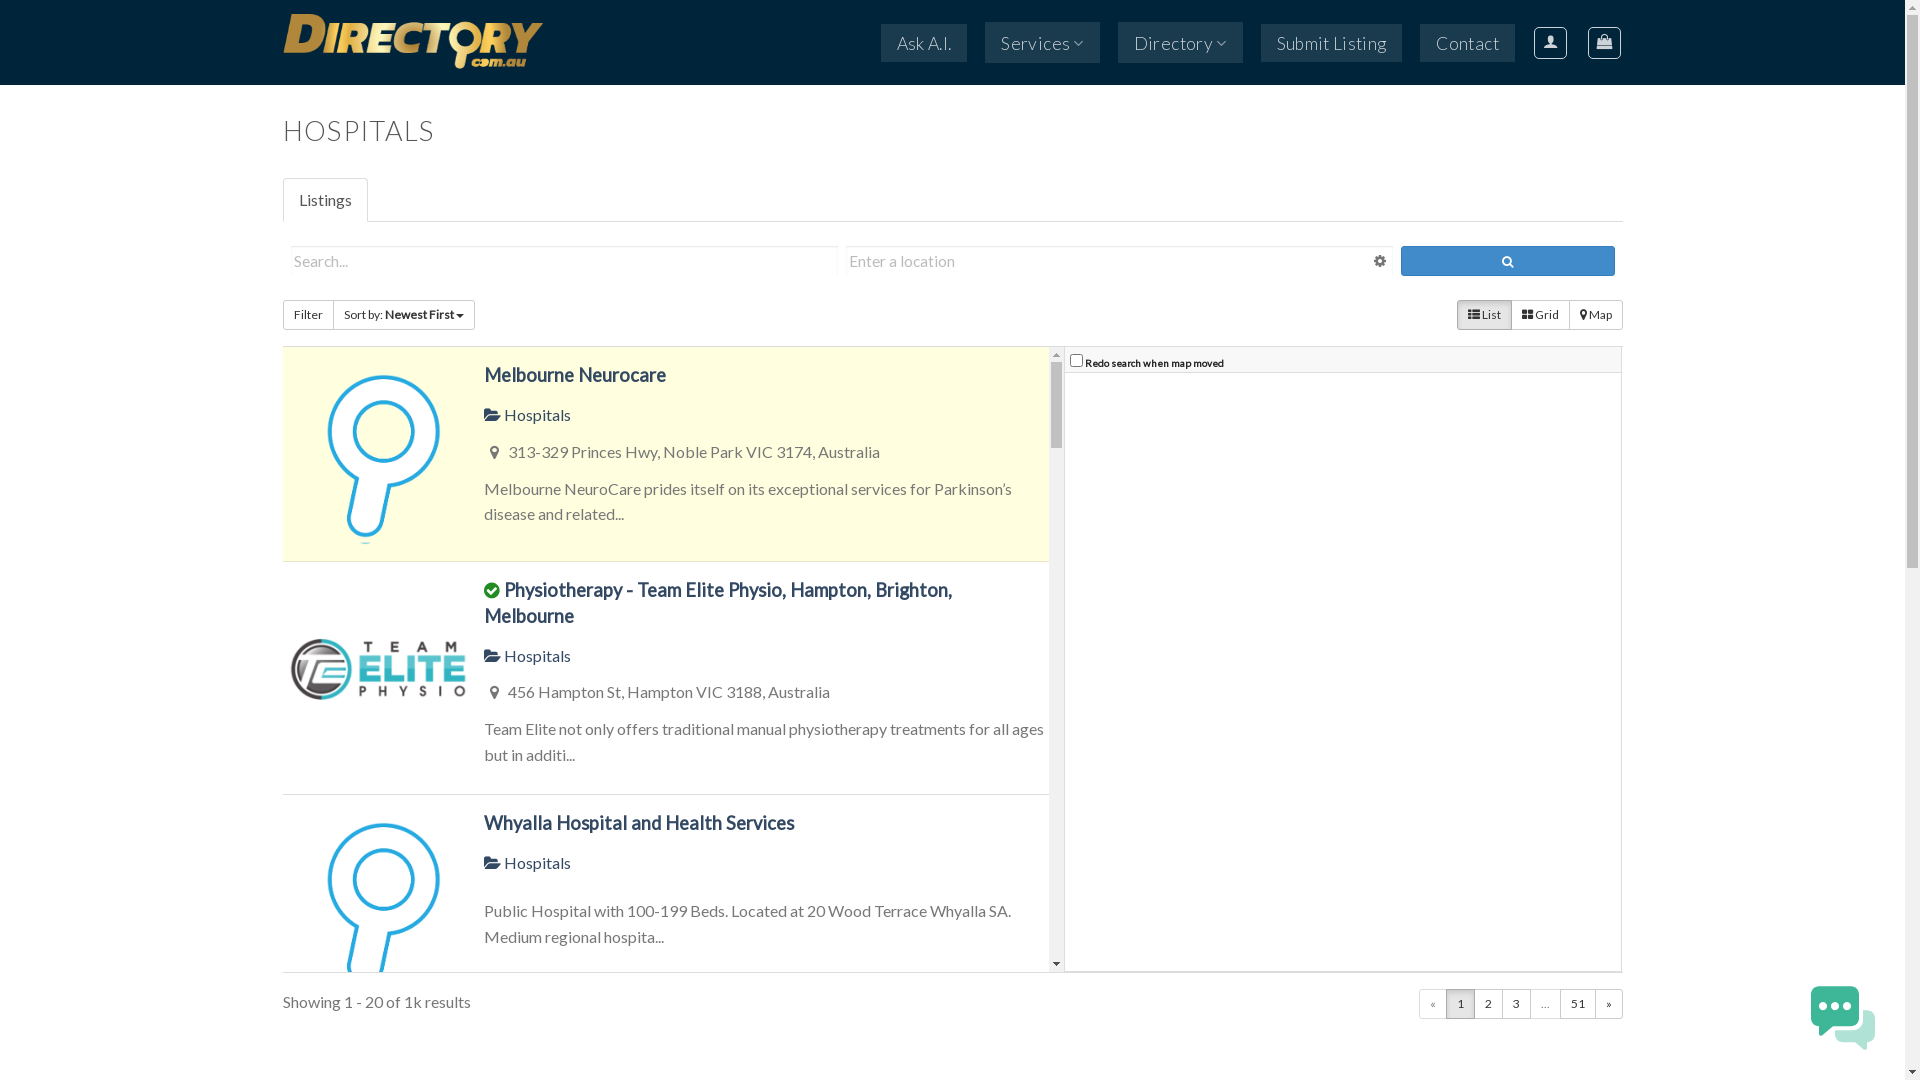 This screenshot has height=1080, width=1920. Describe the element at coordinates (1042, 42) in the screenshot. I see `Services` at that location.